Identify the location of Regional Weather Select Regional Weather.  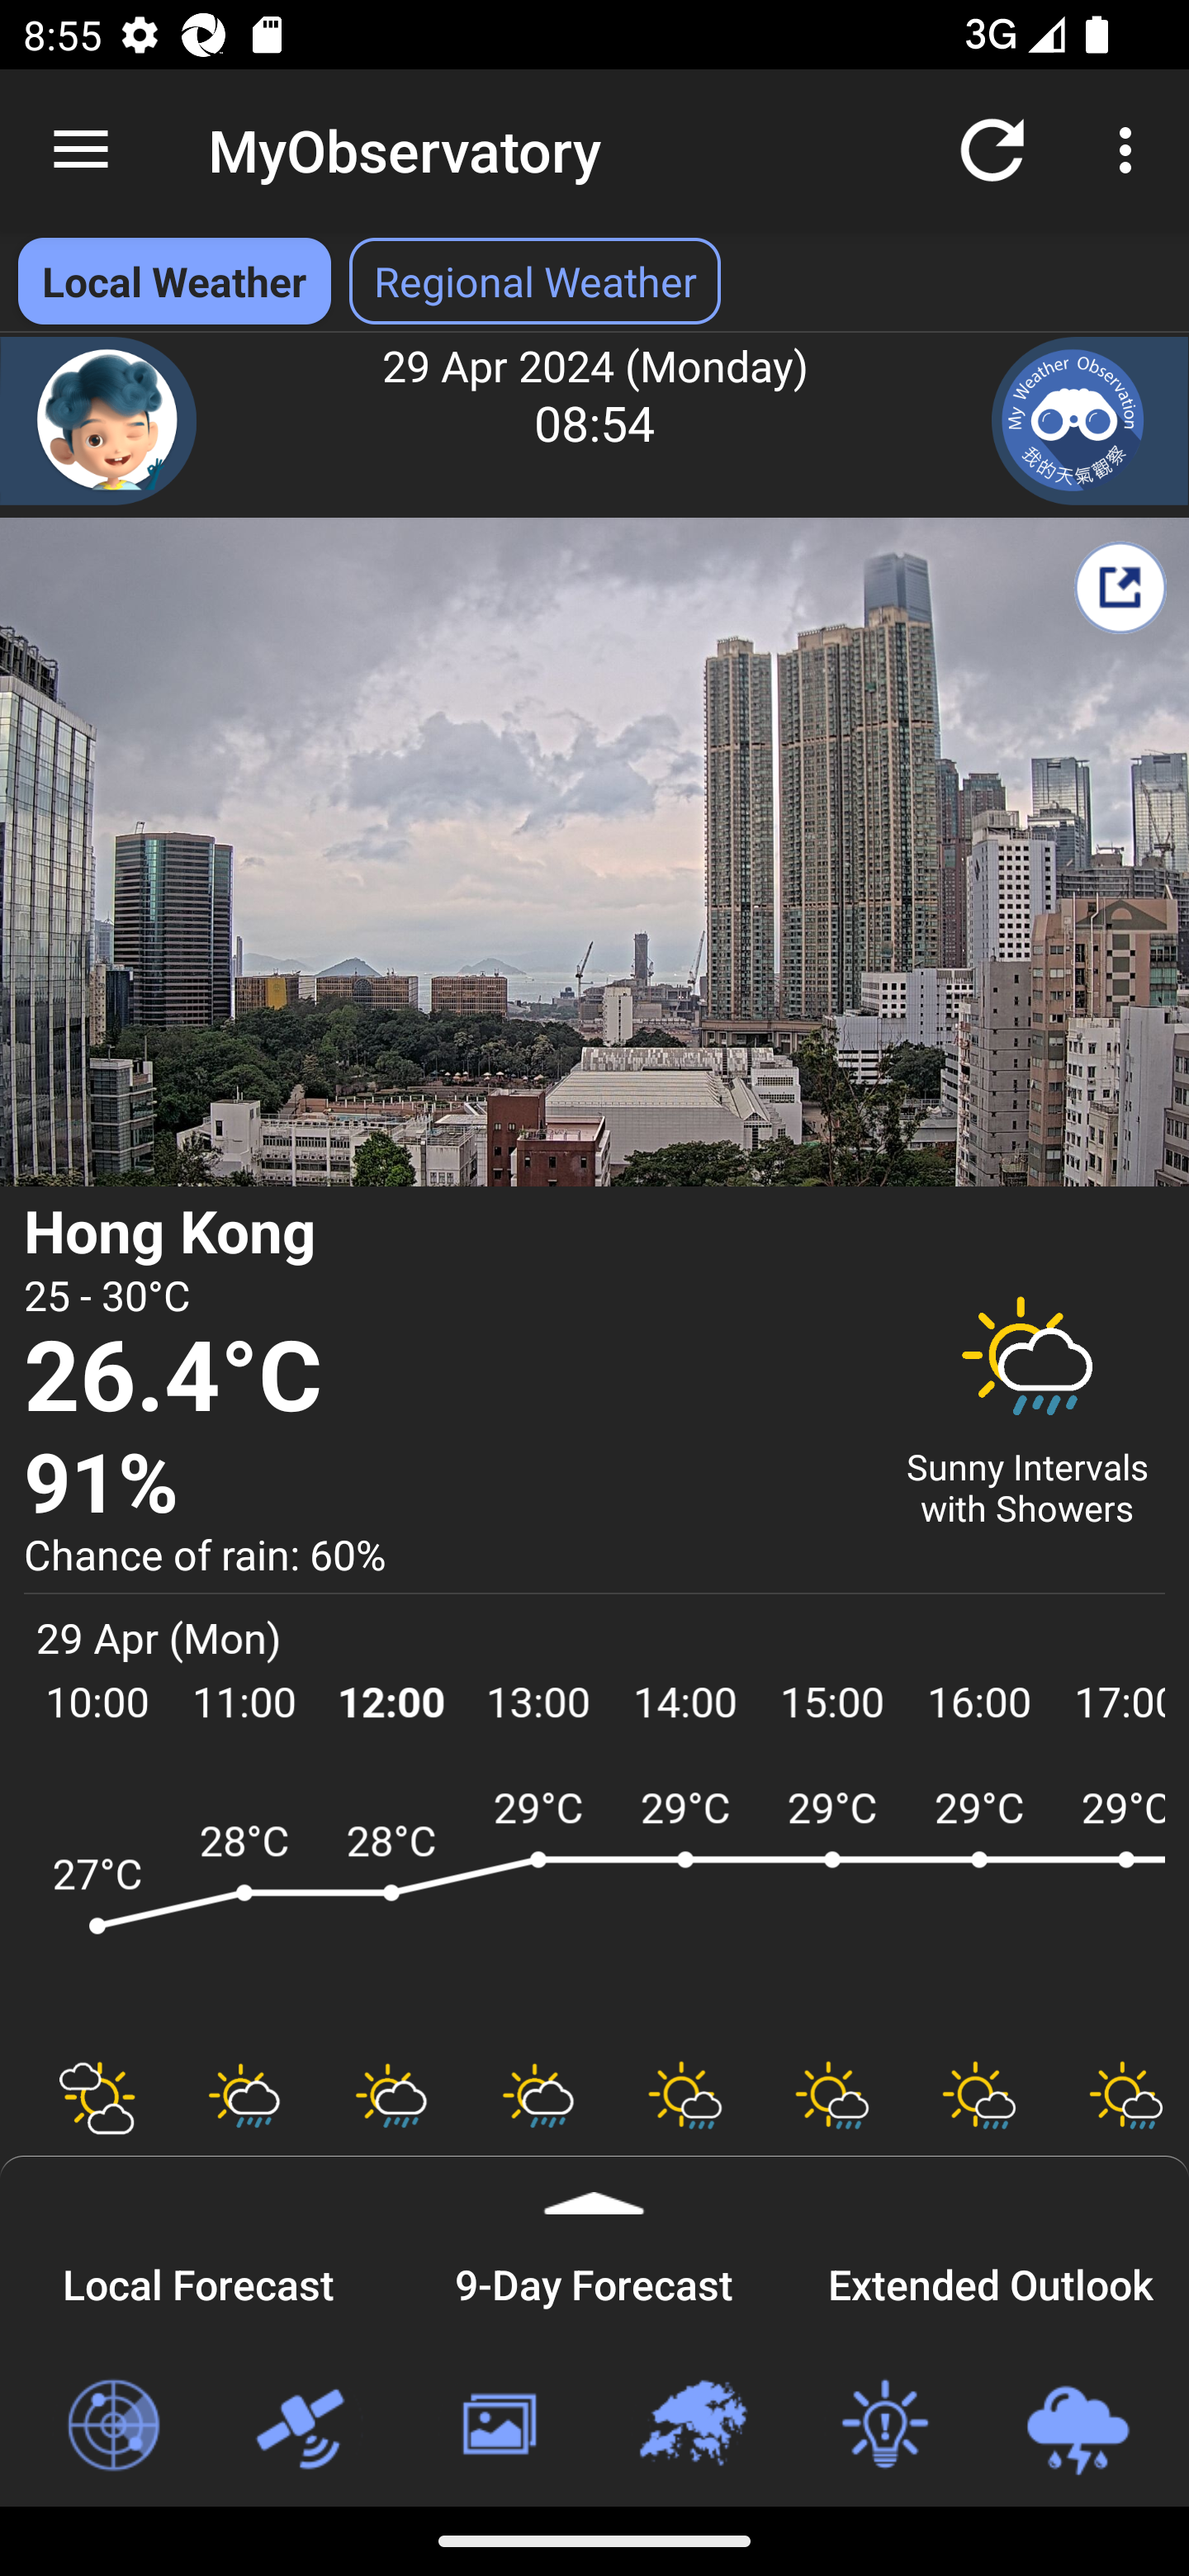
(535, 281).